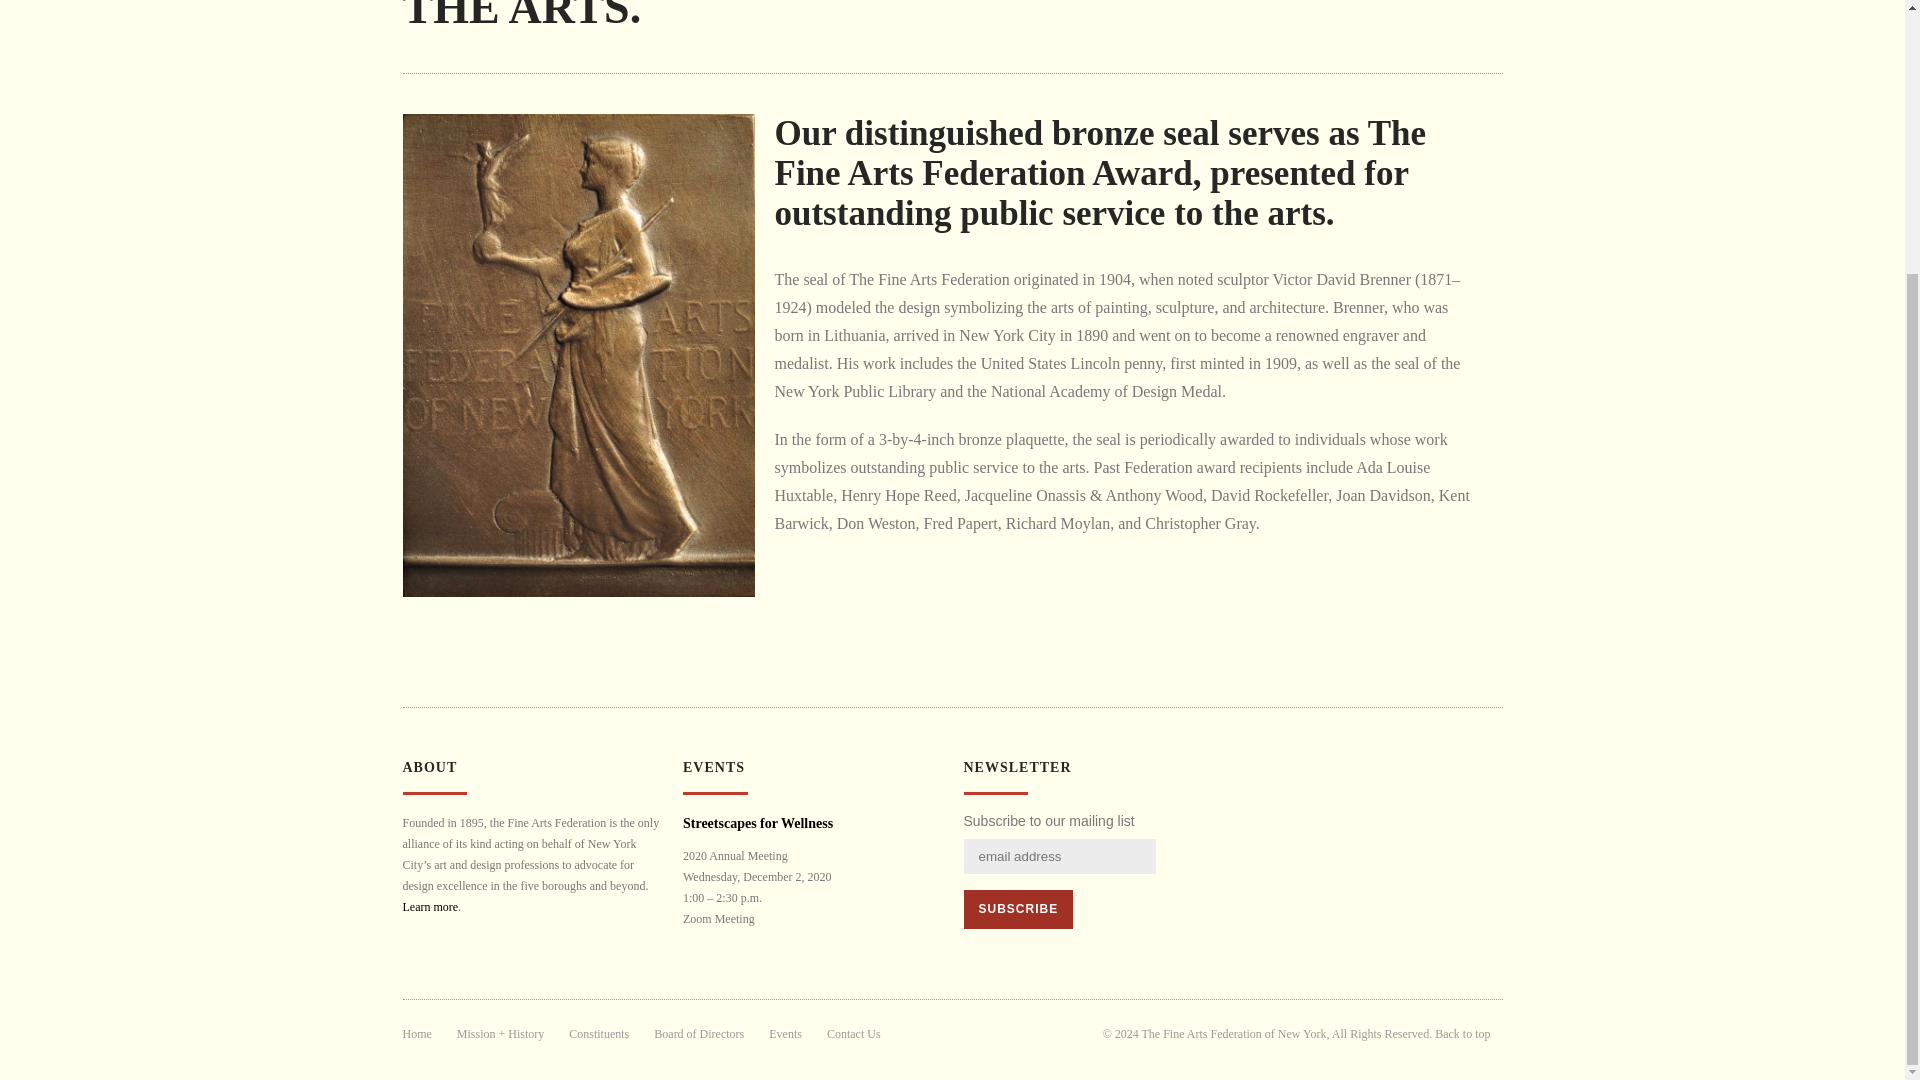  I want to click on Back to top, so click(1462, 1034).